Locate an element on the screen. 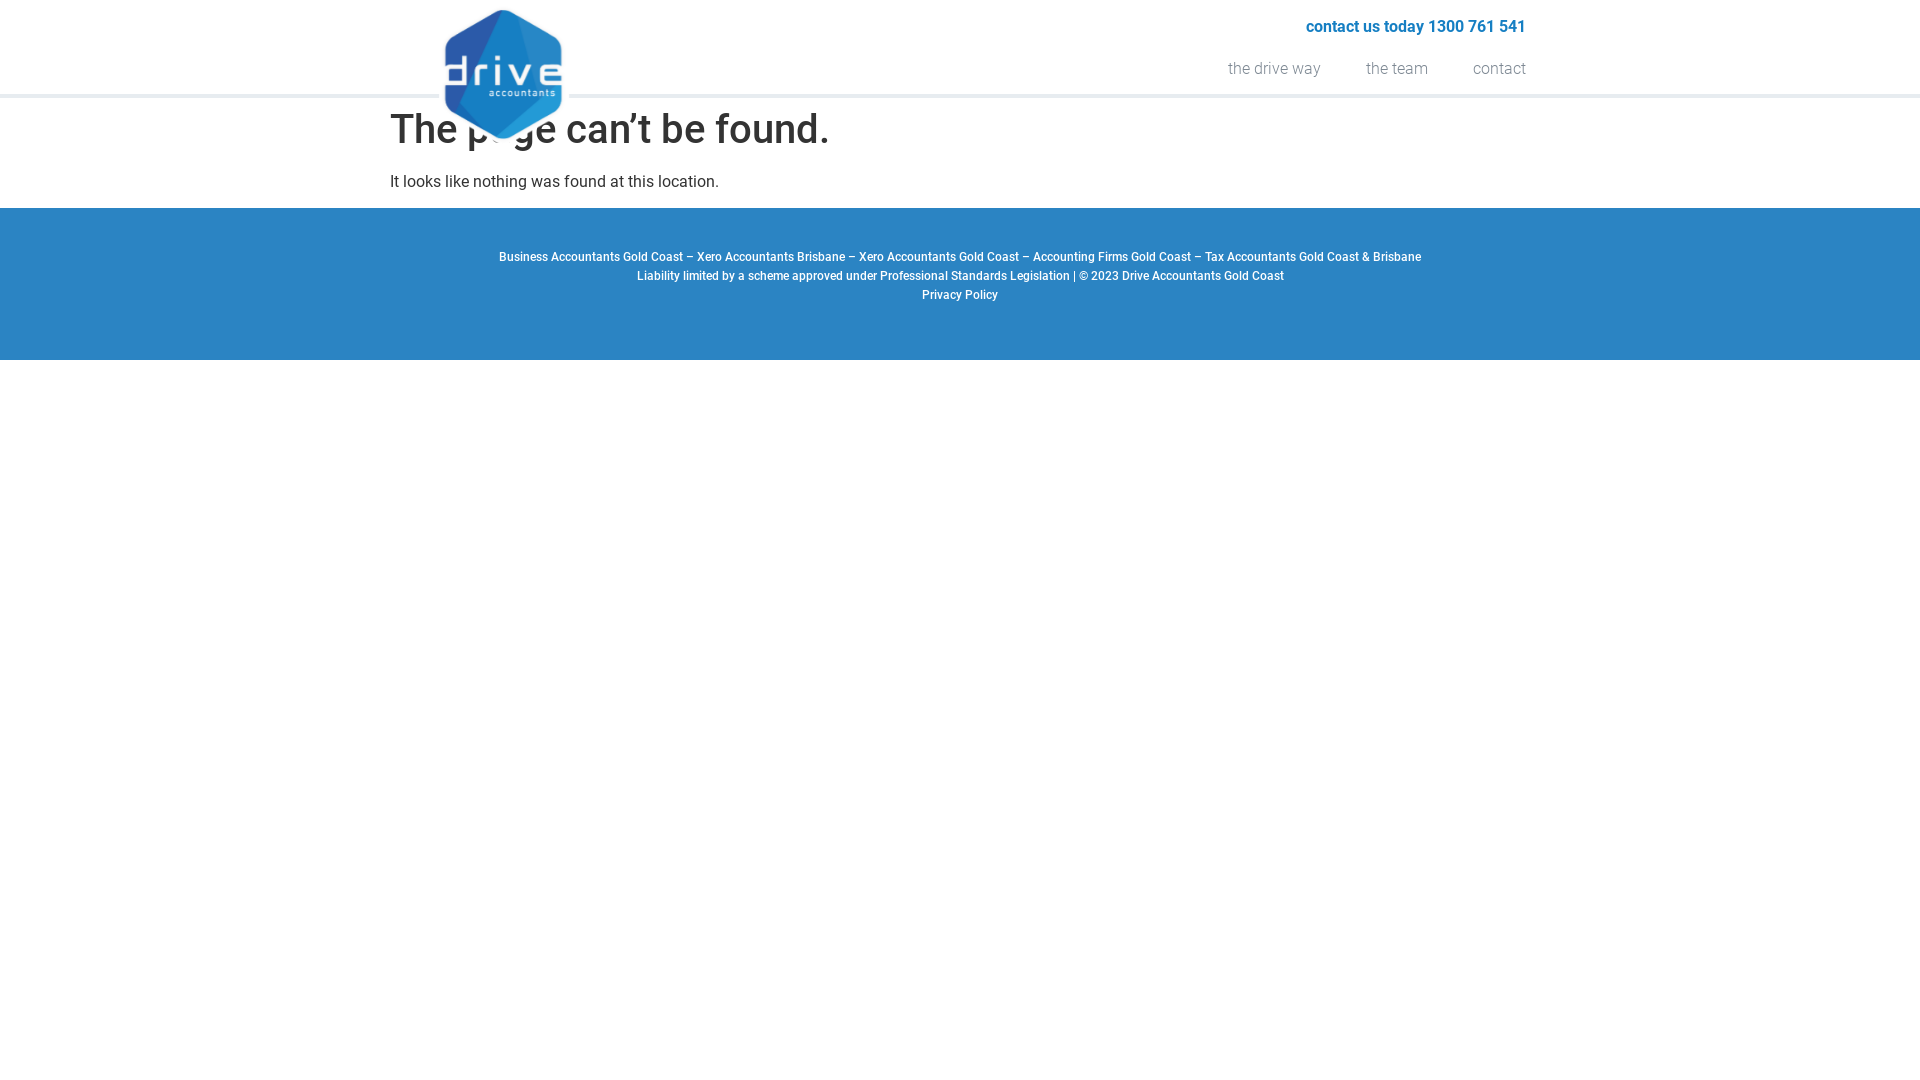  the drive way is located at coordinates (1274, 69).